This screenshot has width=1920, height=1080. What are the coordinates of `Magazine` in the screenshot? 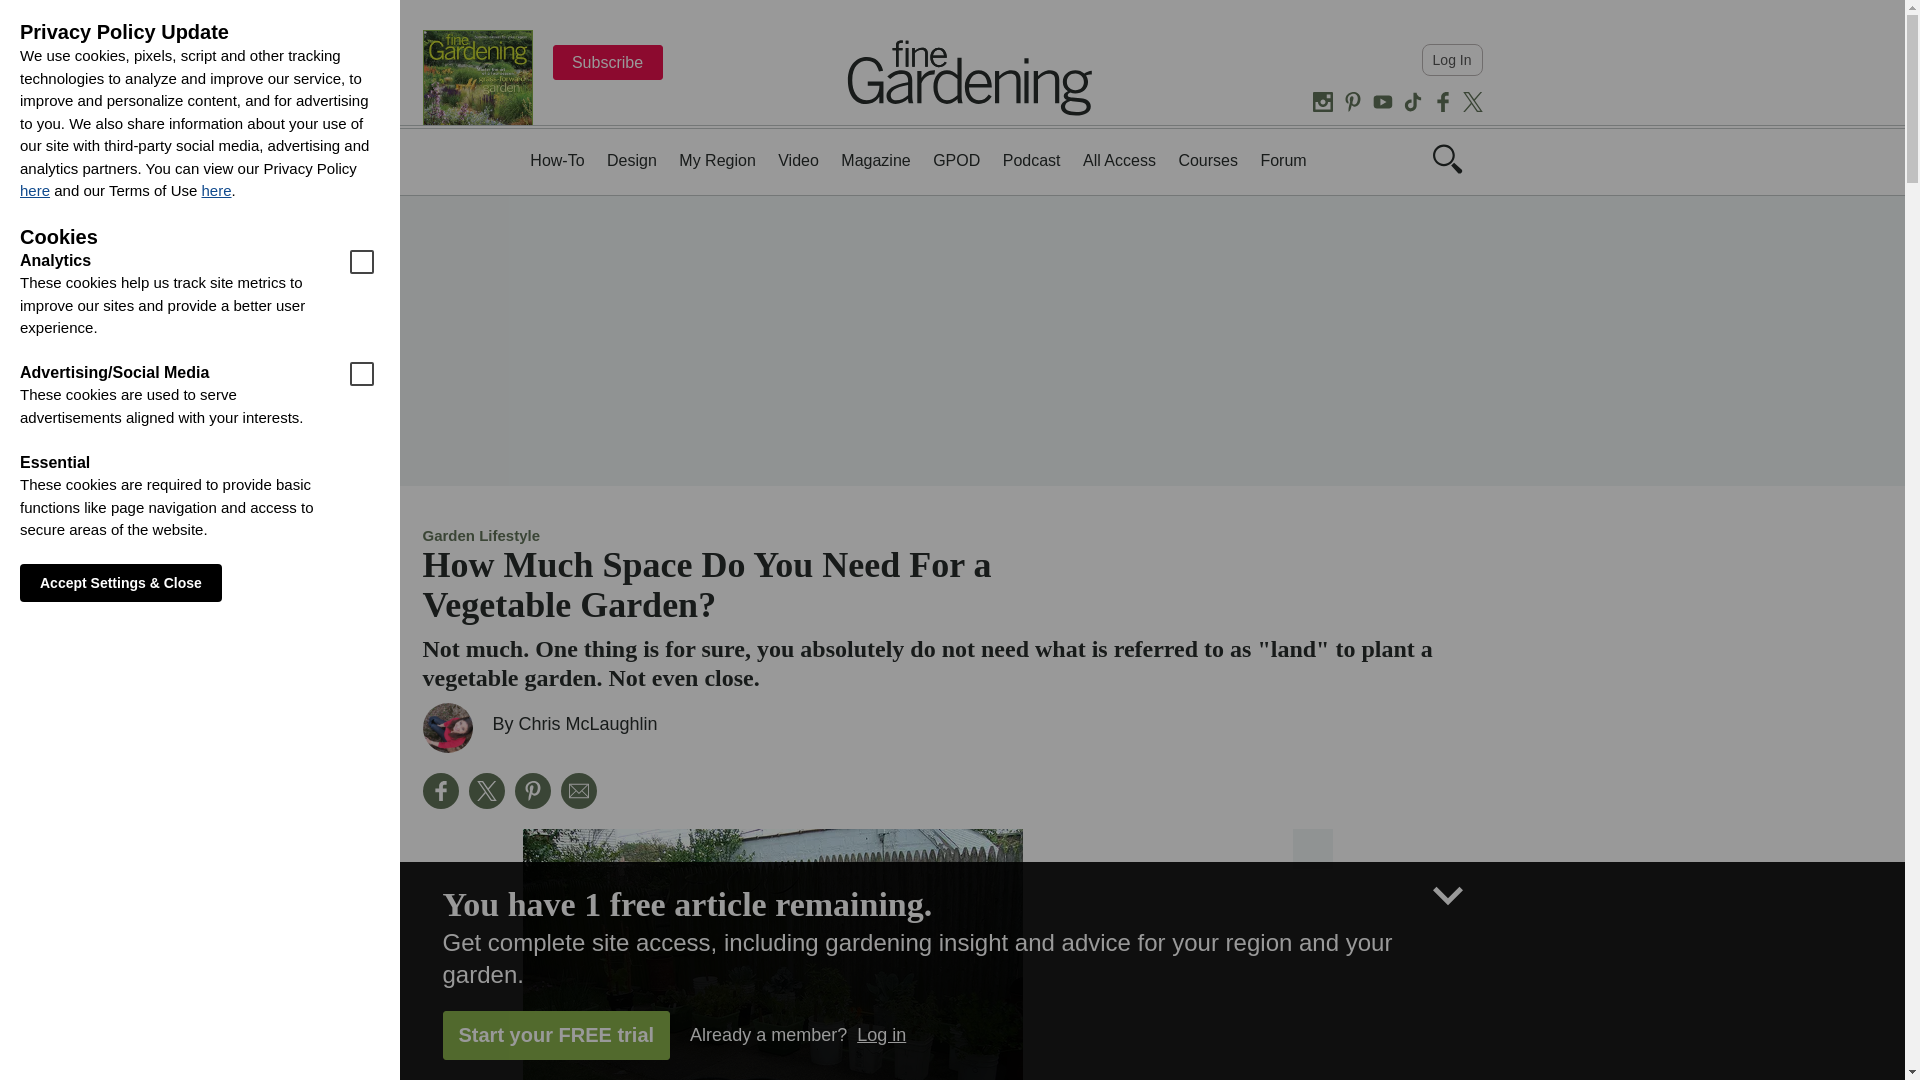 It's located at (875, 160).